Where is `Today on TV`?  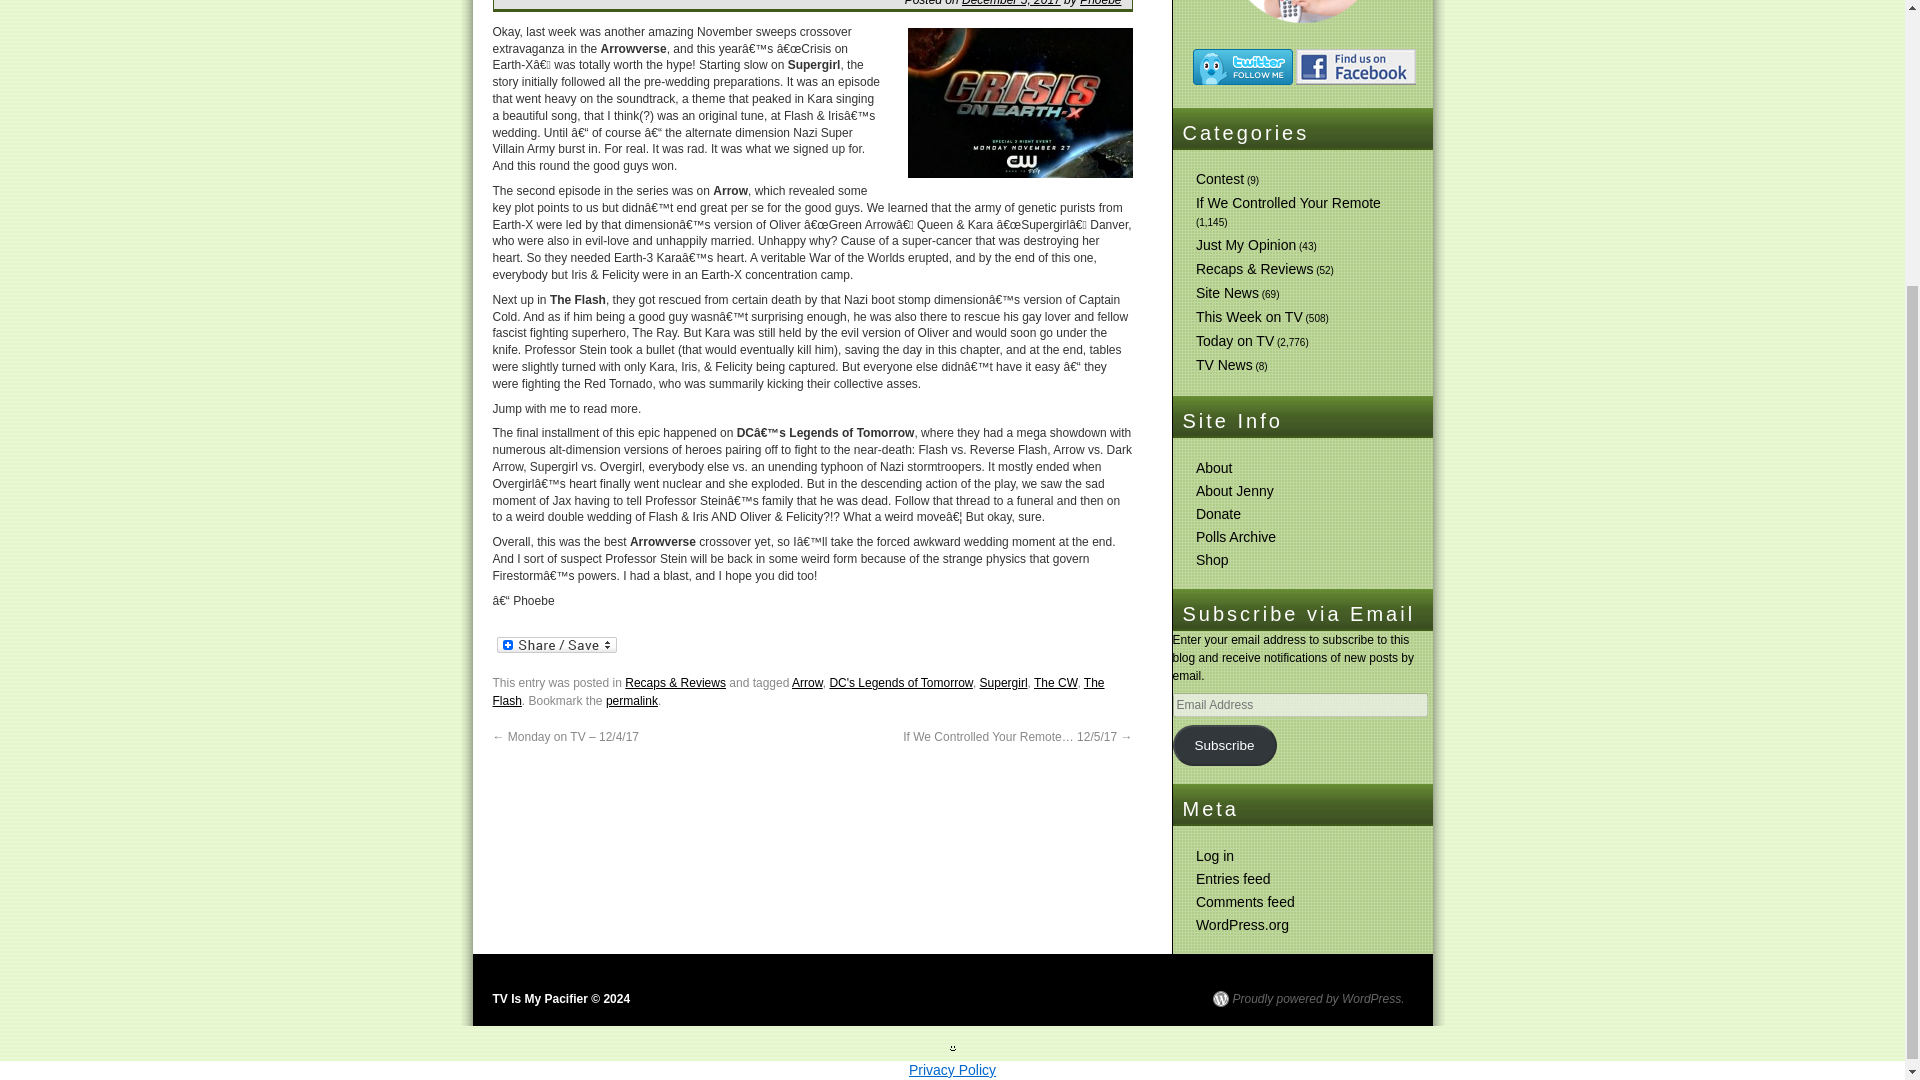 Today on TV is located at coordinates (1235, 340).